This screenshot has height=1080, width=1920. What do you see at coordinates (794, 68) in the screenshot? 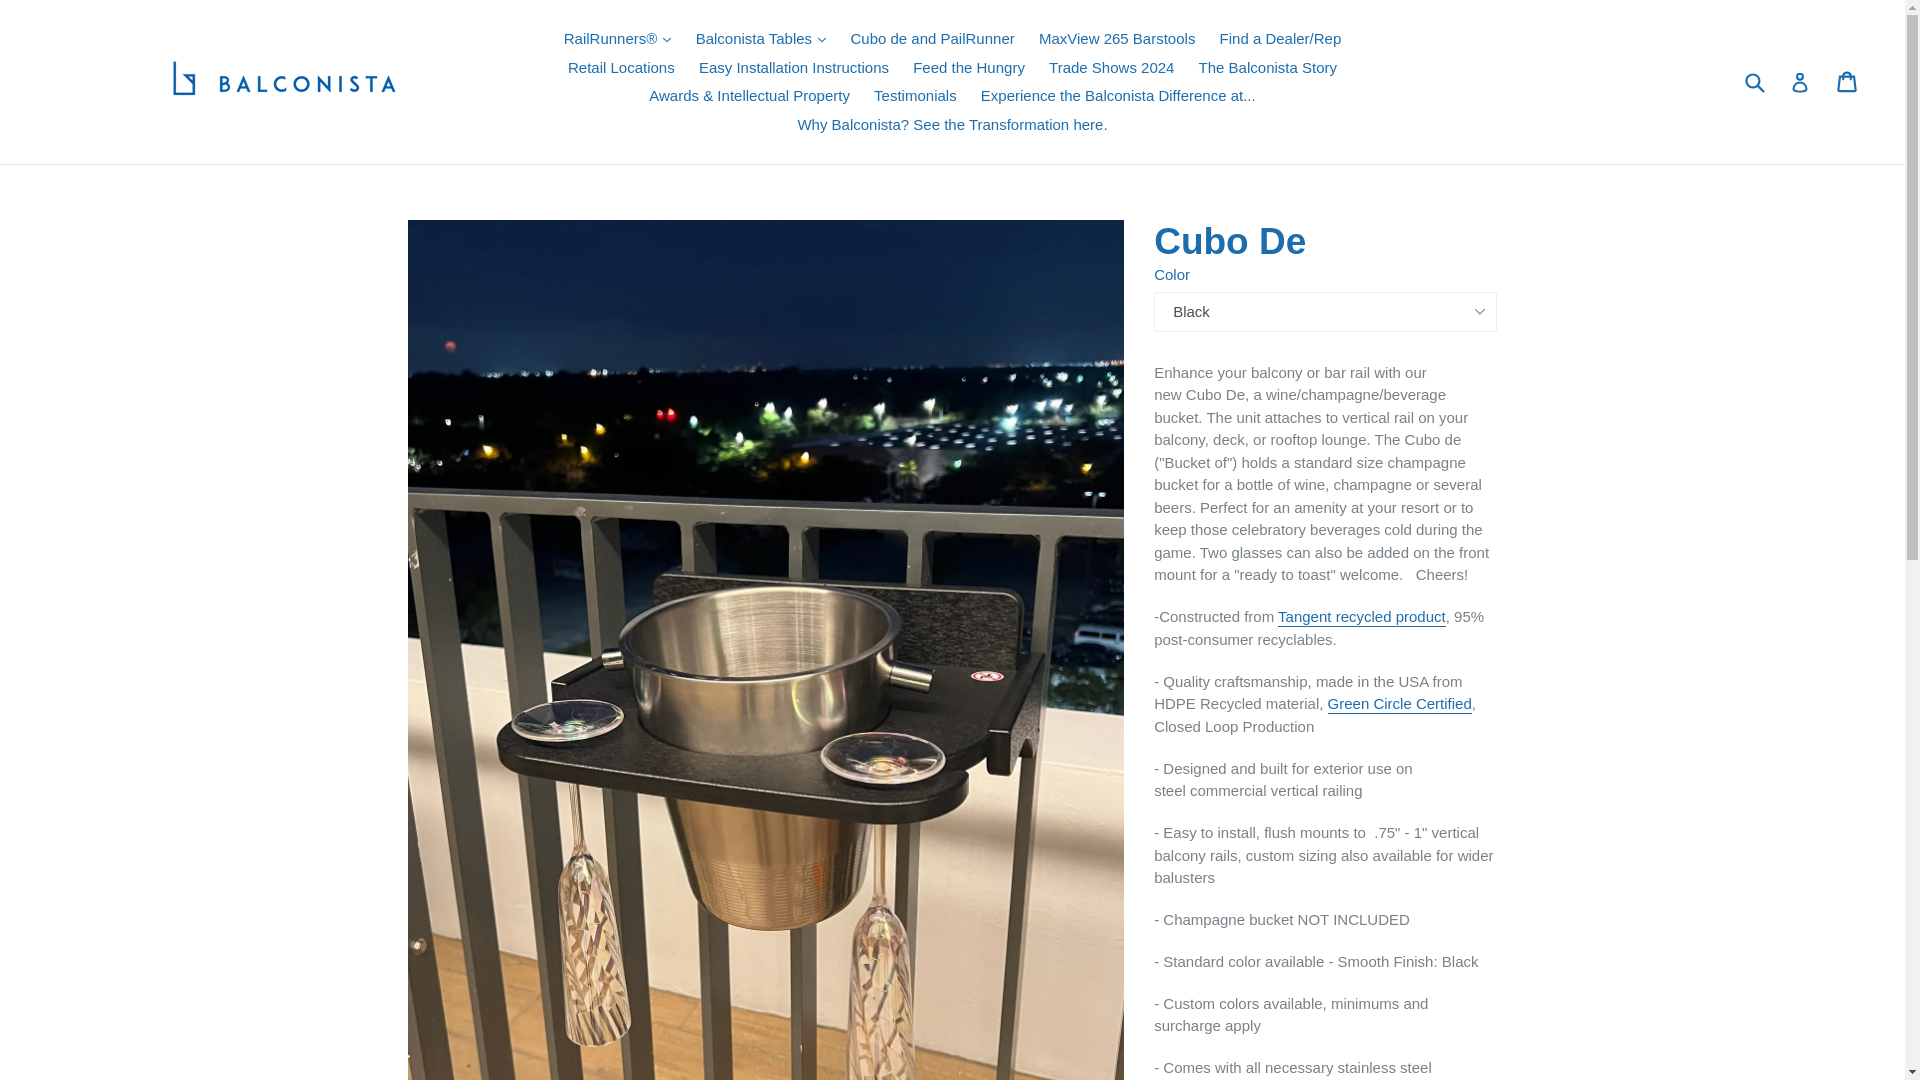
I see `Easy Installation Instructions` at bounding box center [794, 68].